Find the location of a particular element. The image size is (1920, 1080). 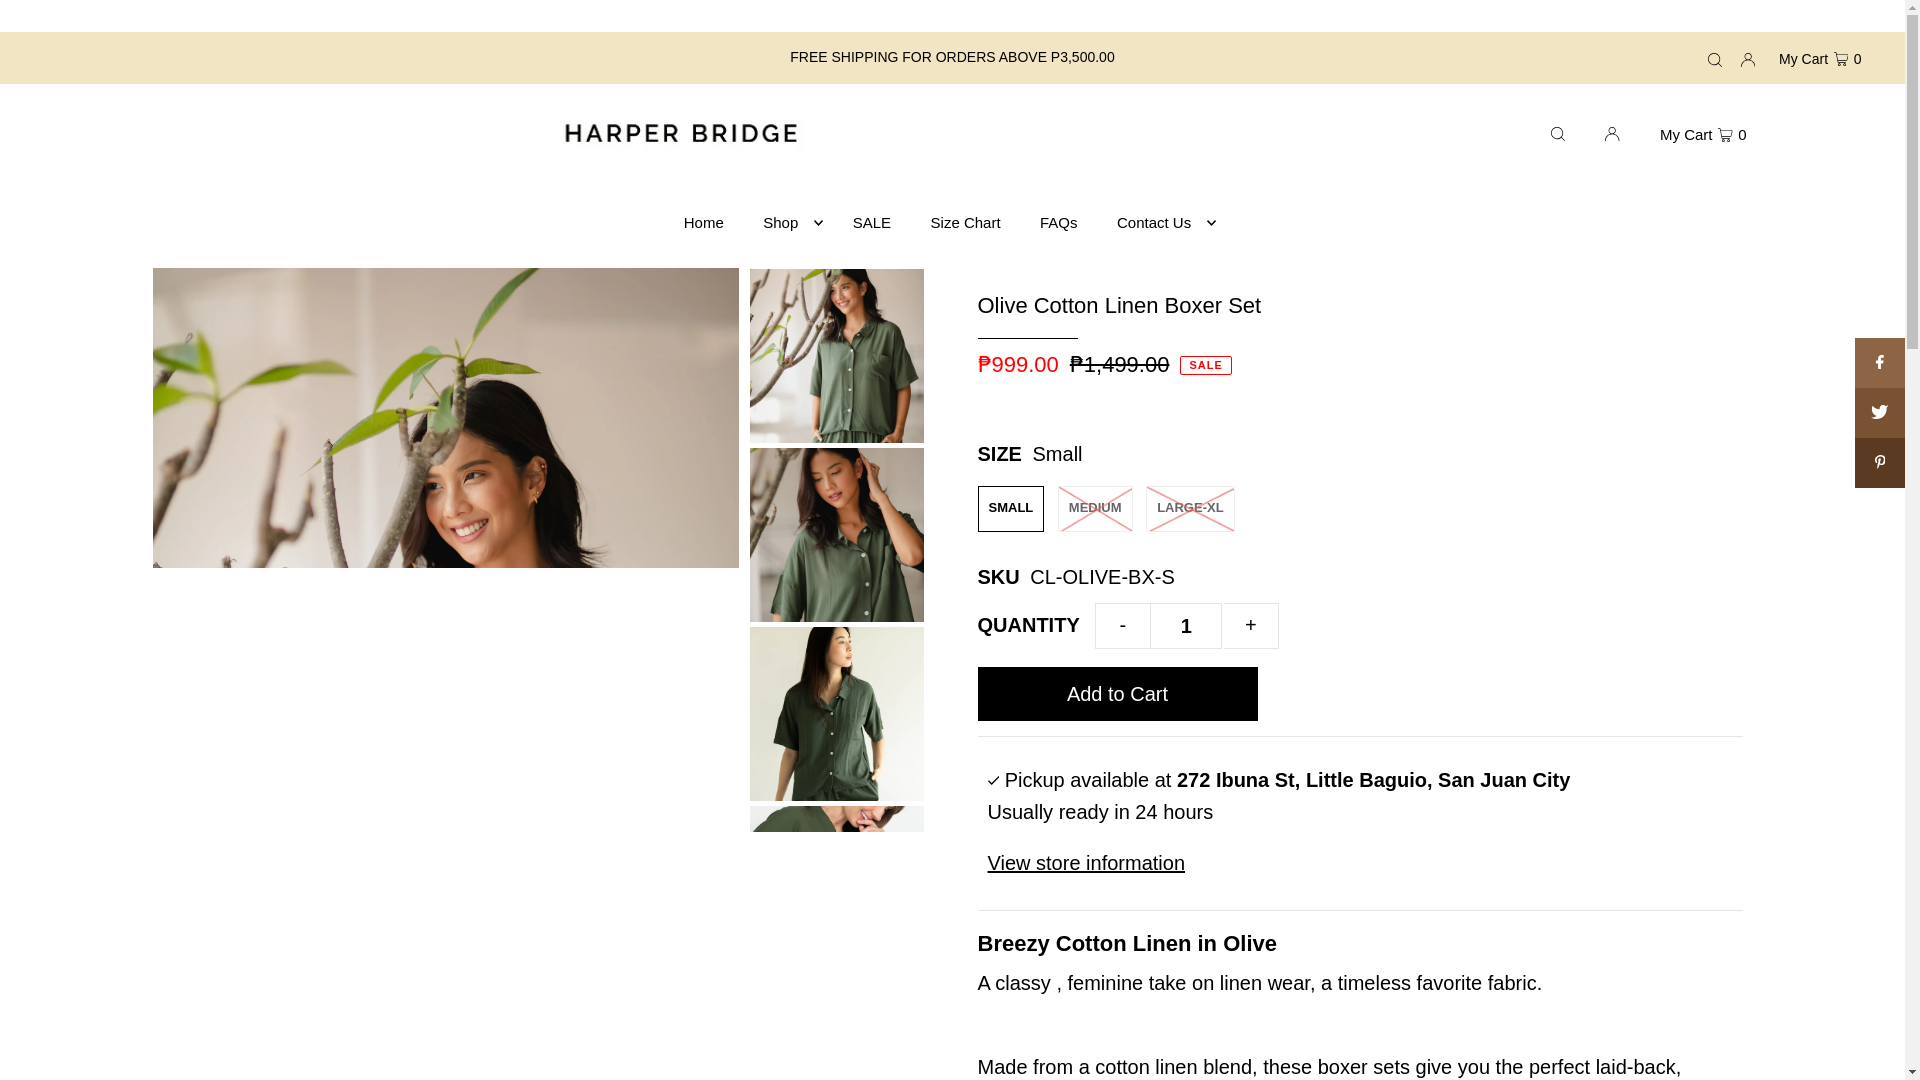

Home is located at coordinates (703, 222).